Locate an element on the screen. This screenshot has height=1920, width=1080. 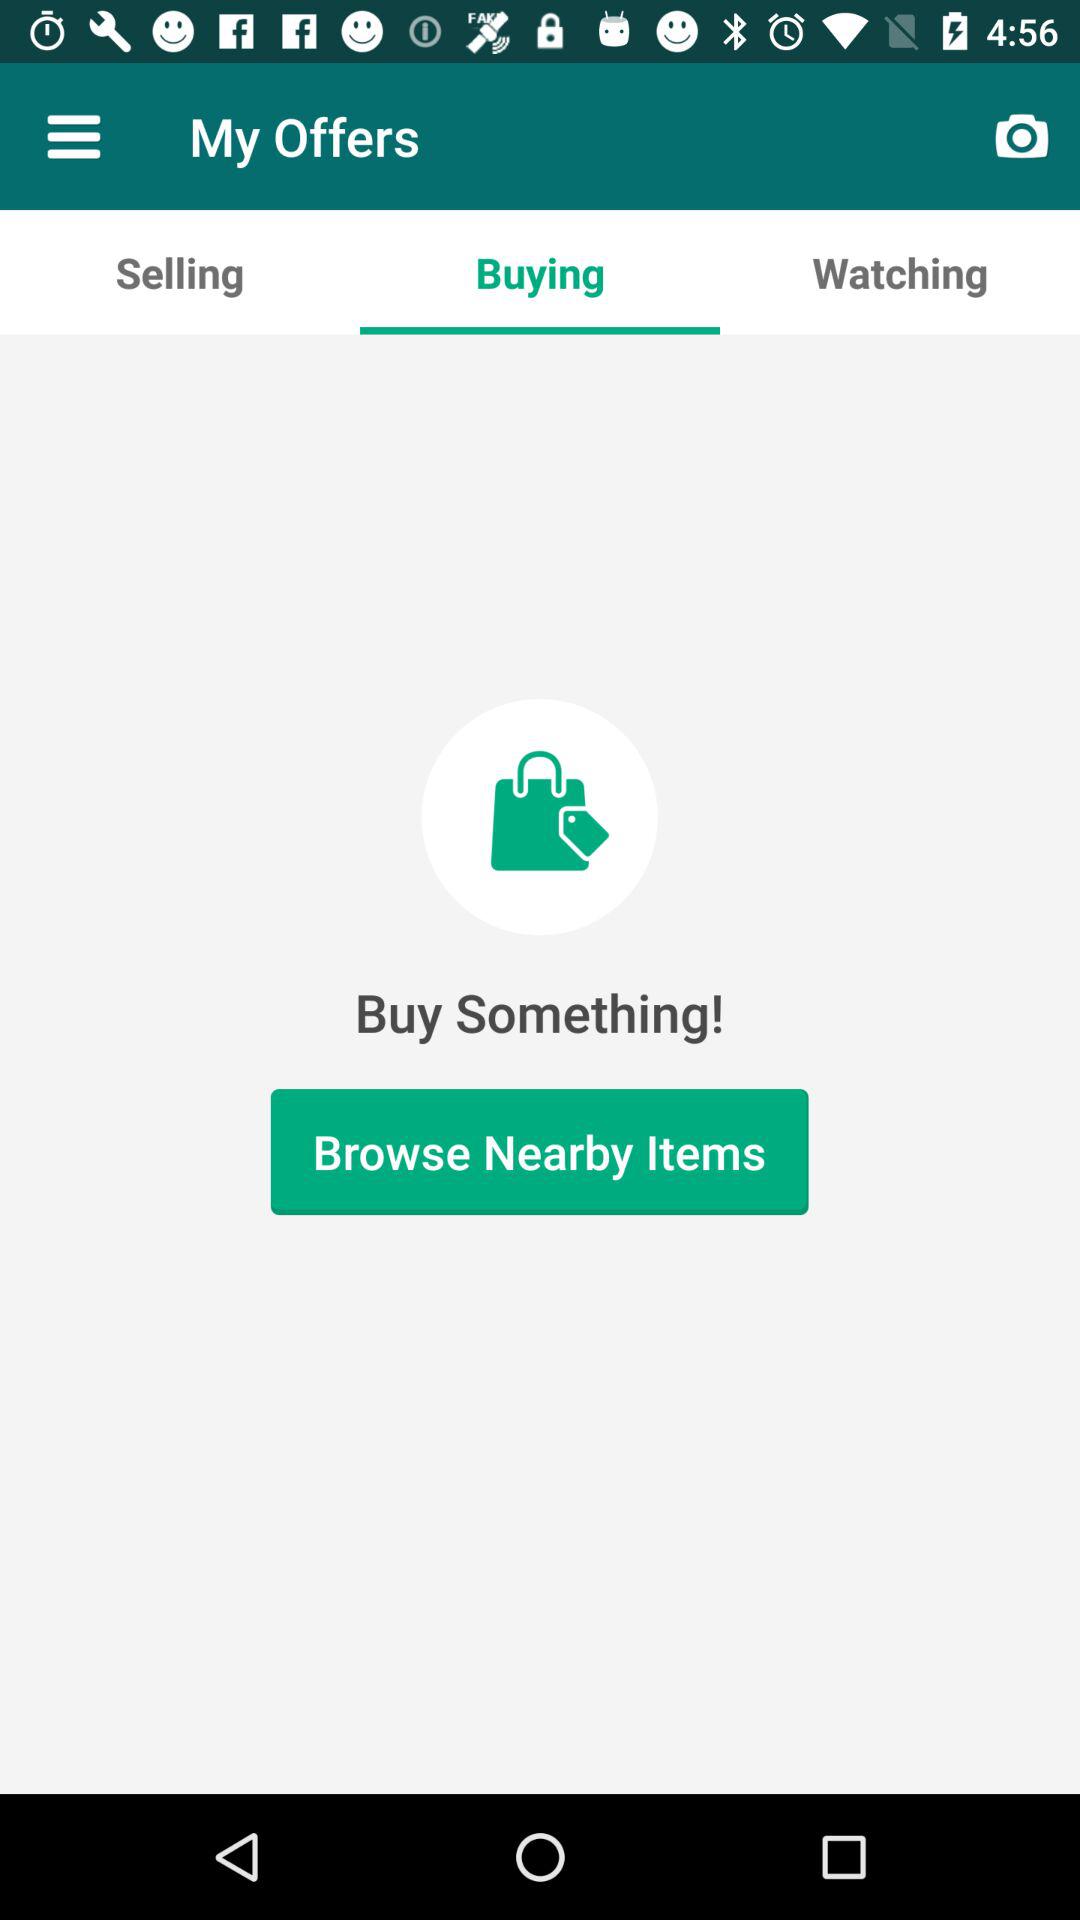
open selling app is located at coordinates (180, 272).